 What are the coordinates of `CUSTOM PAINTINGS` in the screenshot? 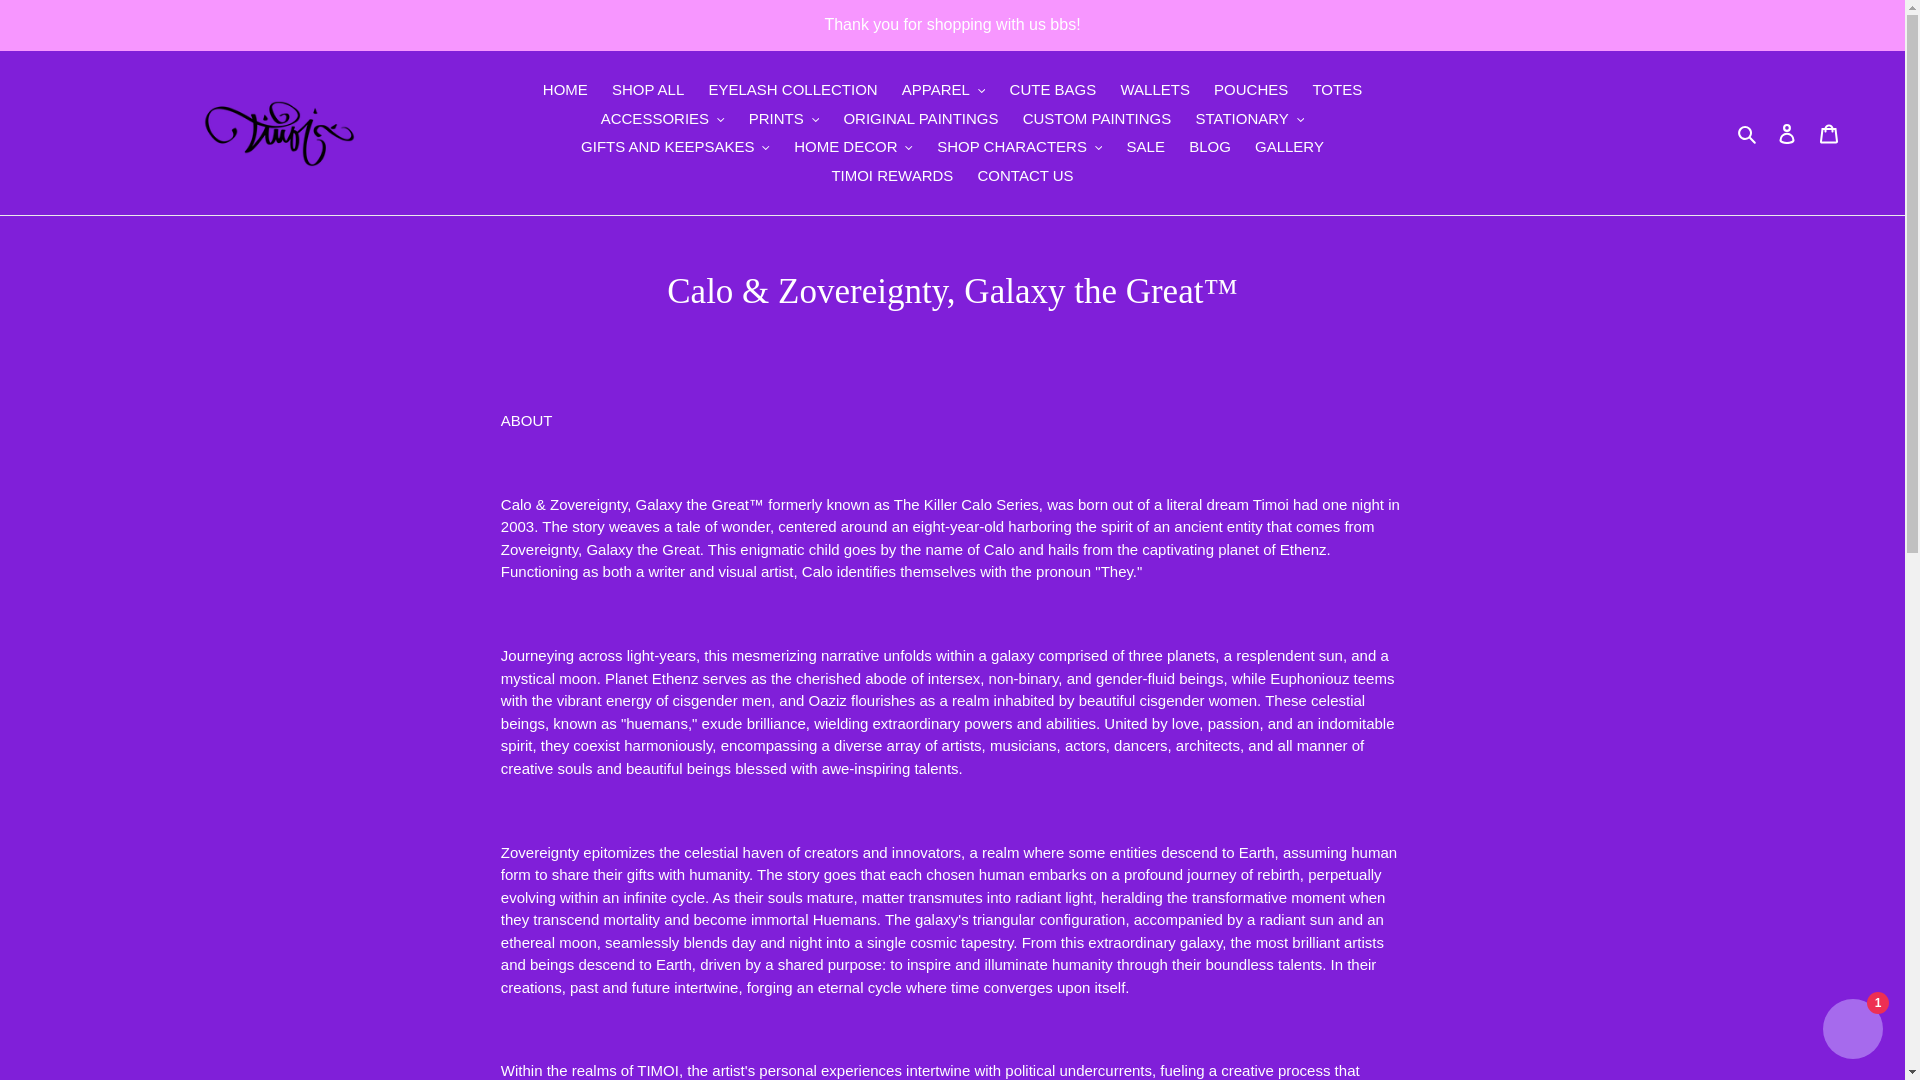 It's located at (1098, 118).